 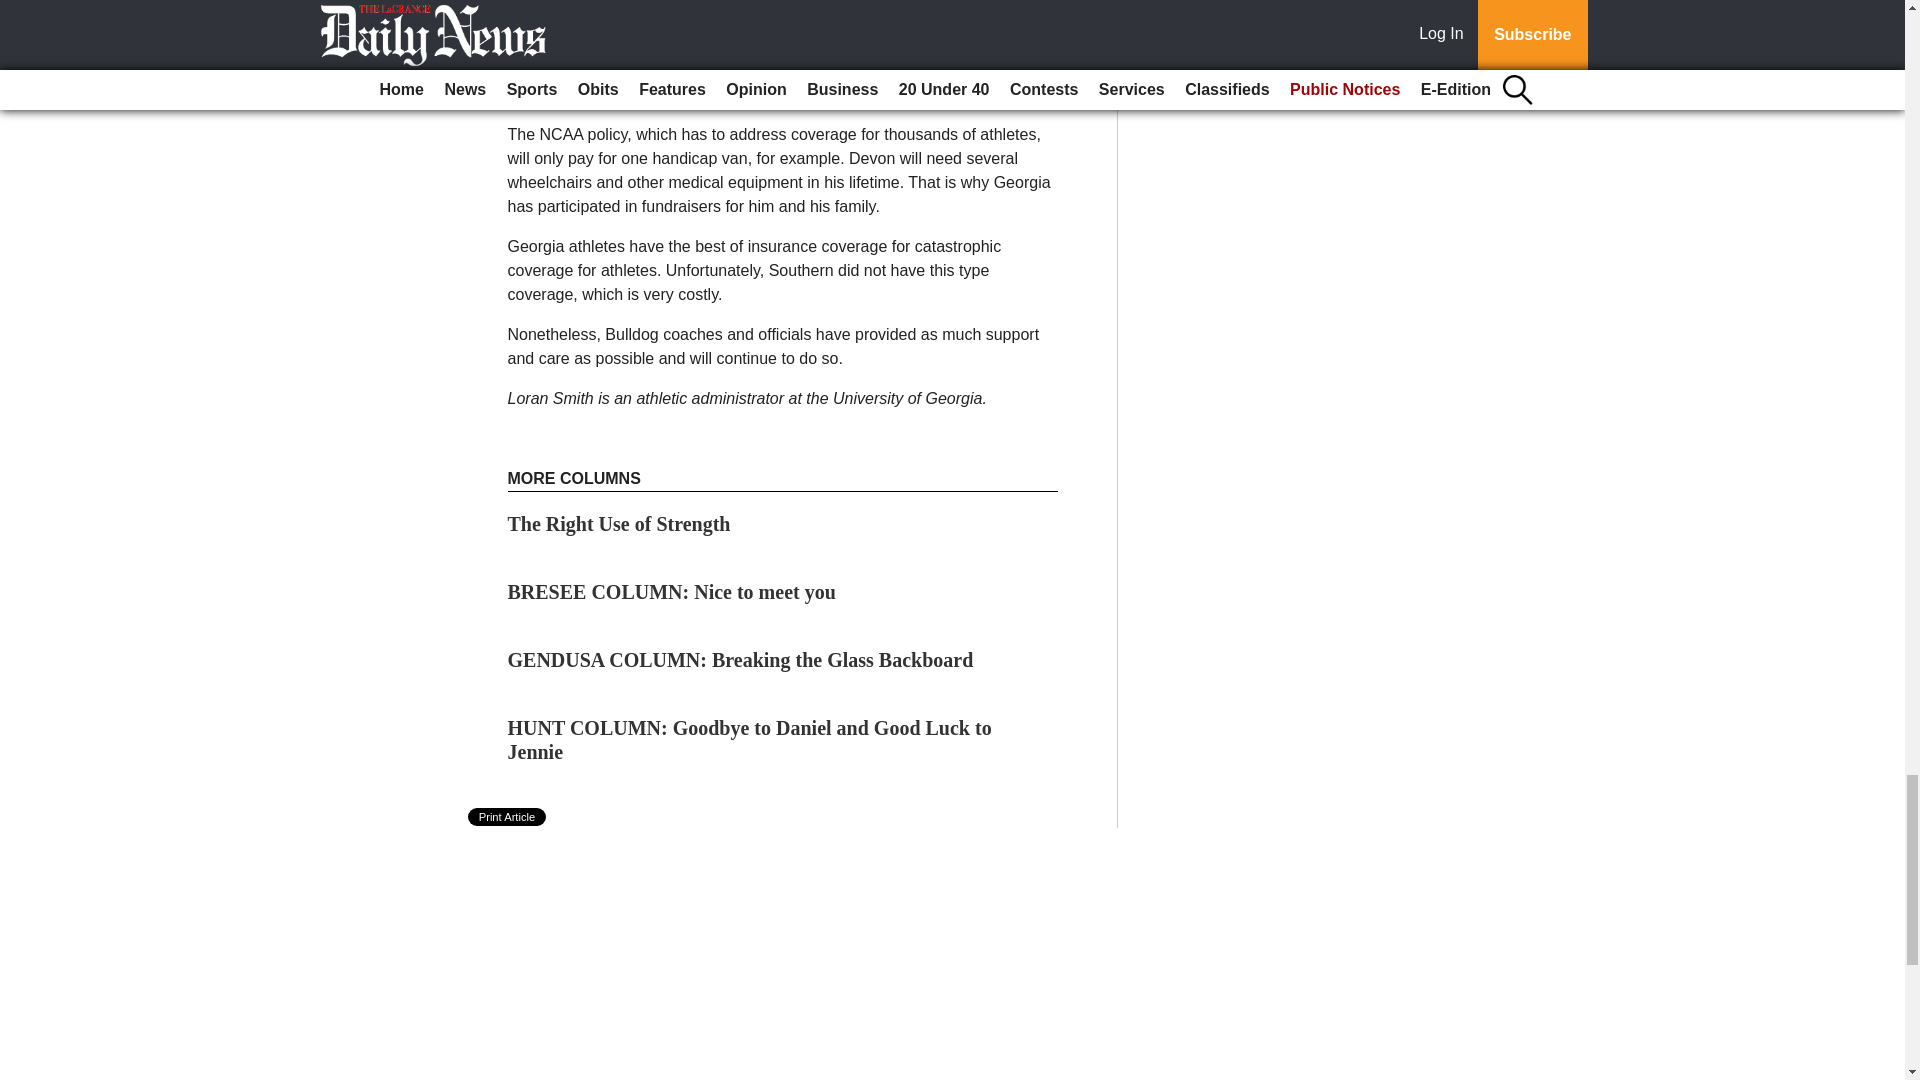 What do you see at coordinates (508, 816) in the screenshot?
I see `Print Article` at bounding box center [508, 816].